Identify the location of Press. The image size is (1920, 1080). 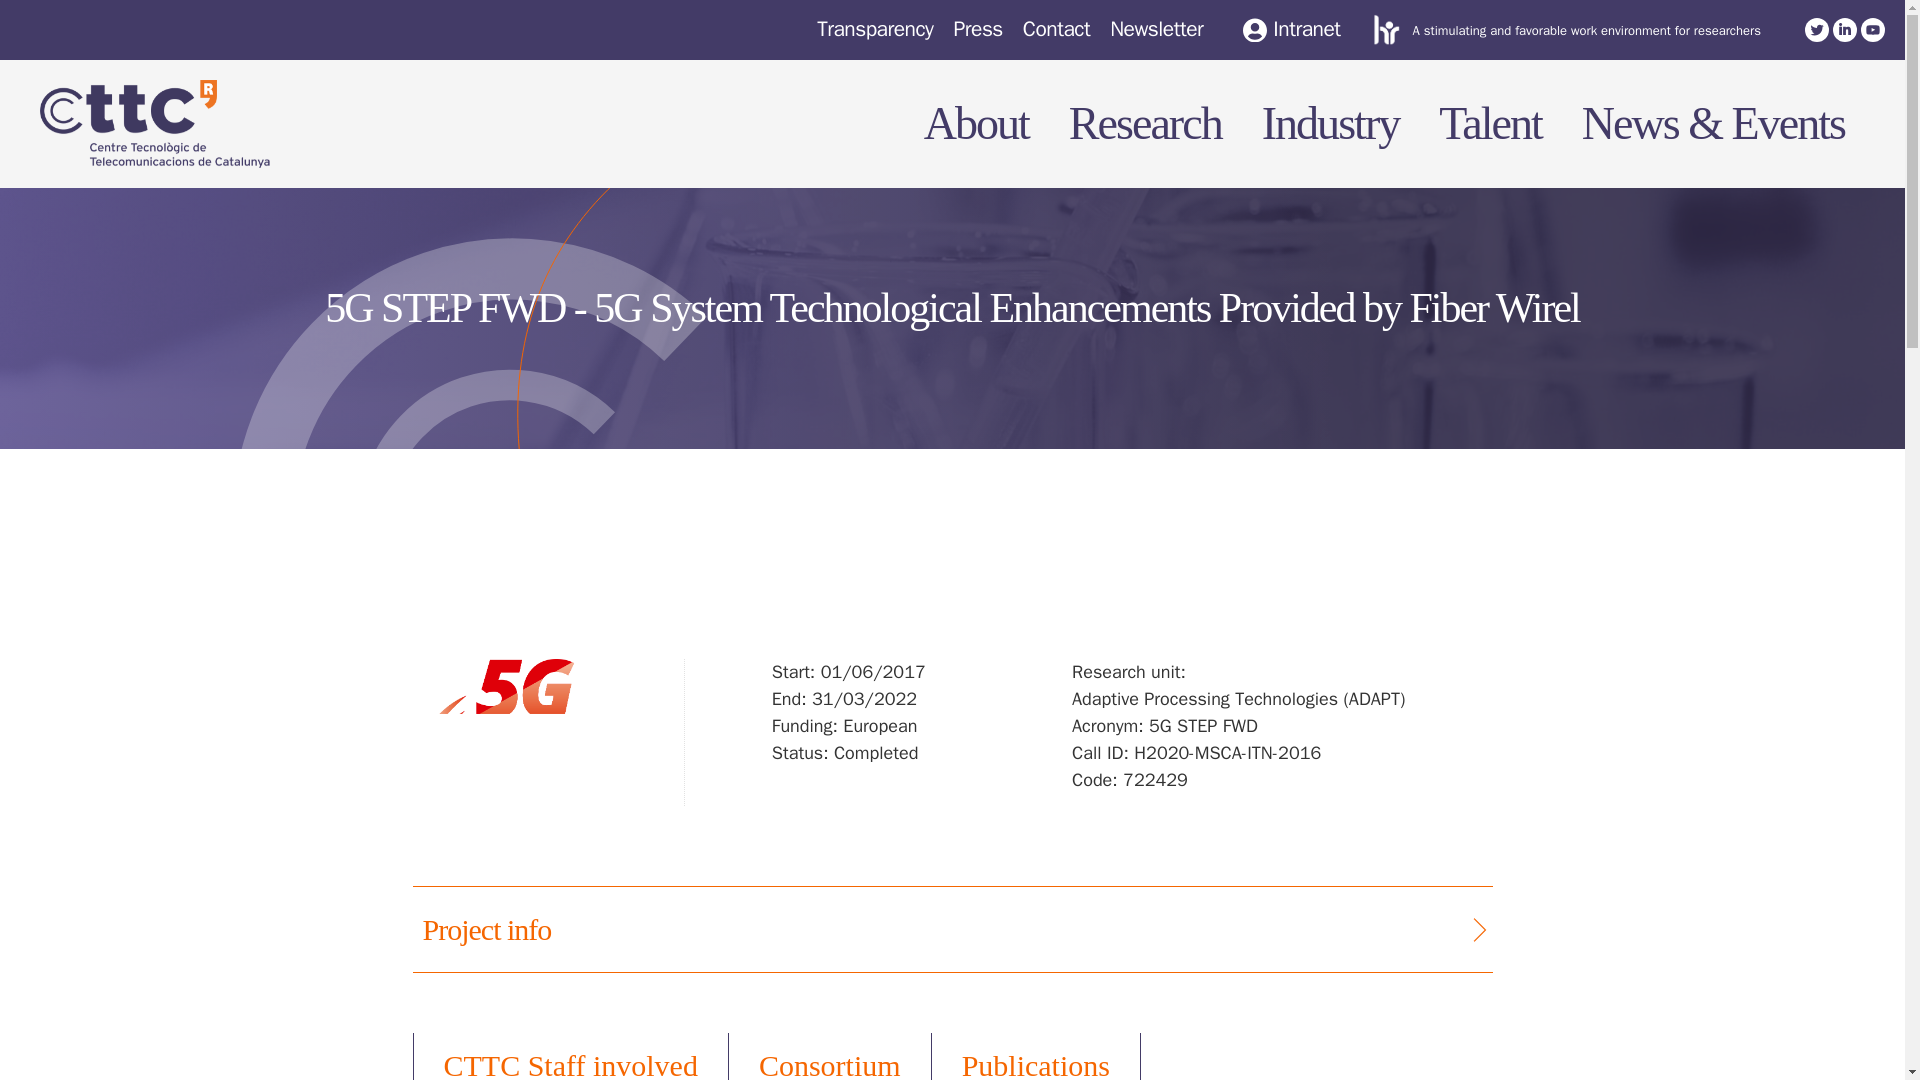
(977, 29).